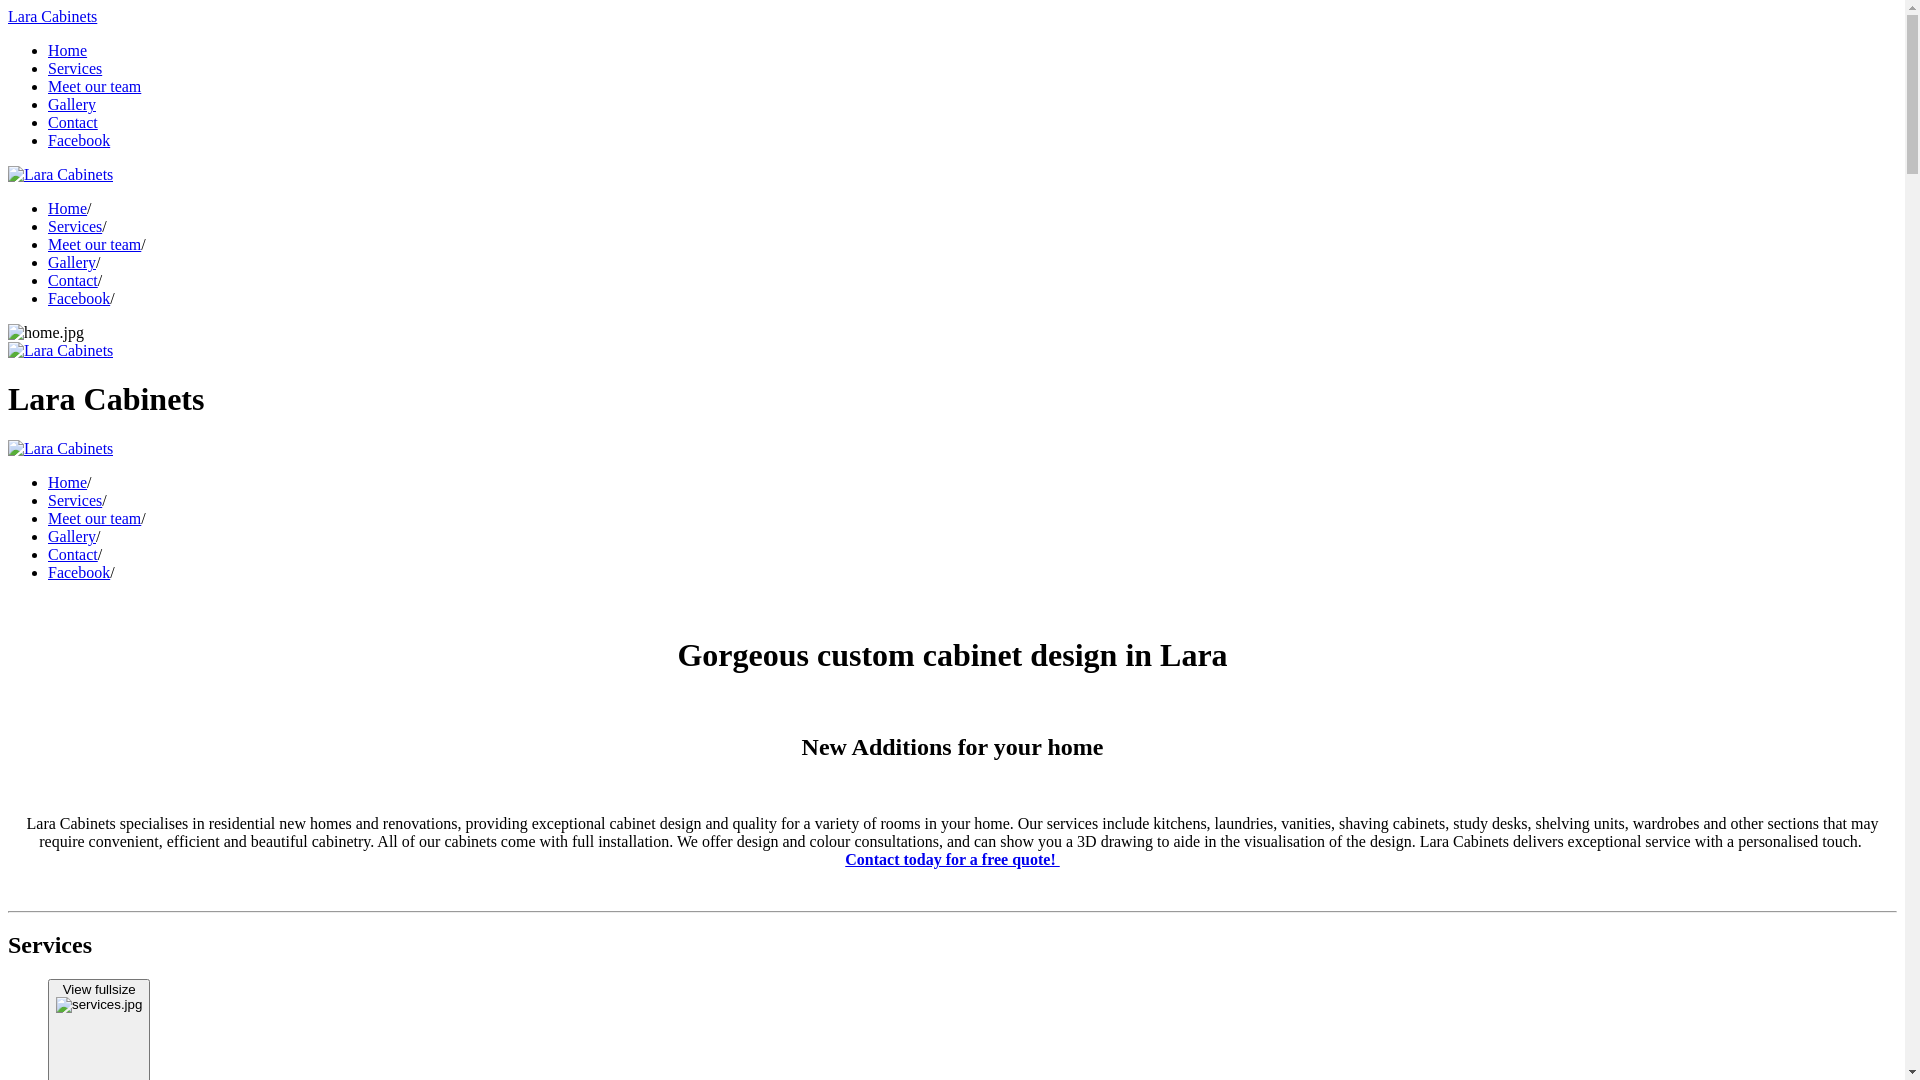  What do you see at coordinates (94, 86) in the screenshot?
I see `Meet our team` at bounding box center [94, 86].